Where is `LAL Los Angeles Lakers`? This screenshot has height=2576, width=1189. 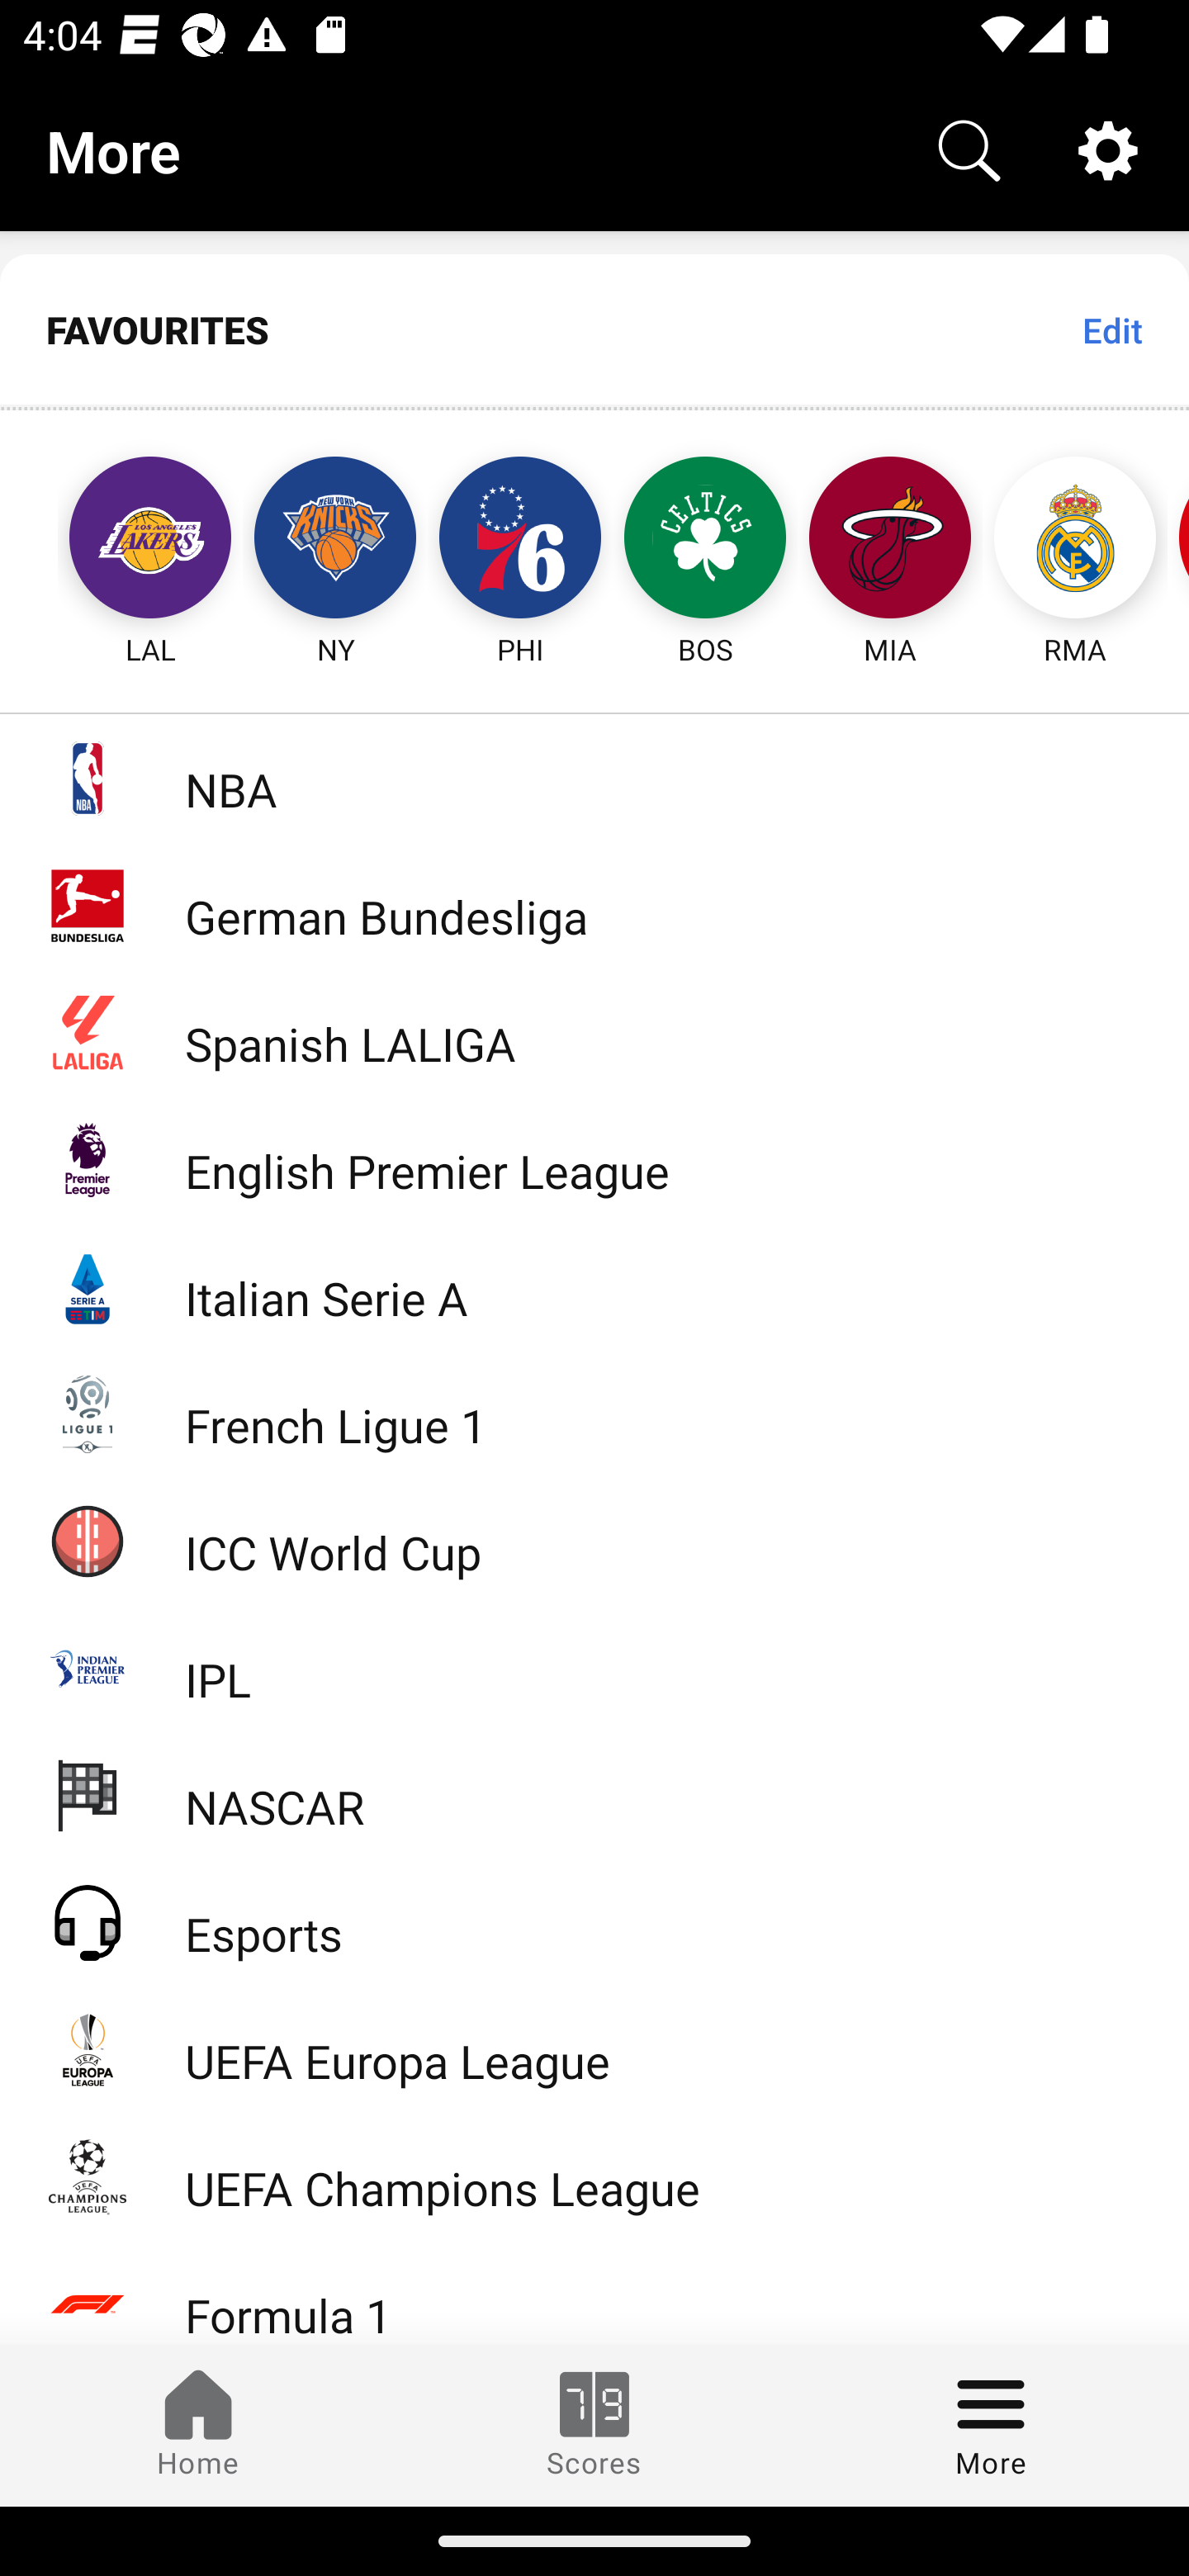
LAL Los Angeles Lakers is located at coordinates (121, 540).